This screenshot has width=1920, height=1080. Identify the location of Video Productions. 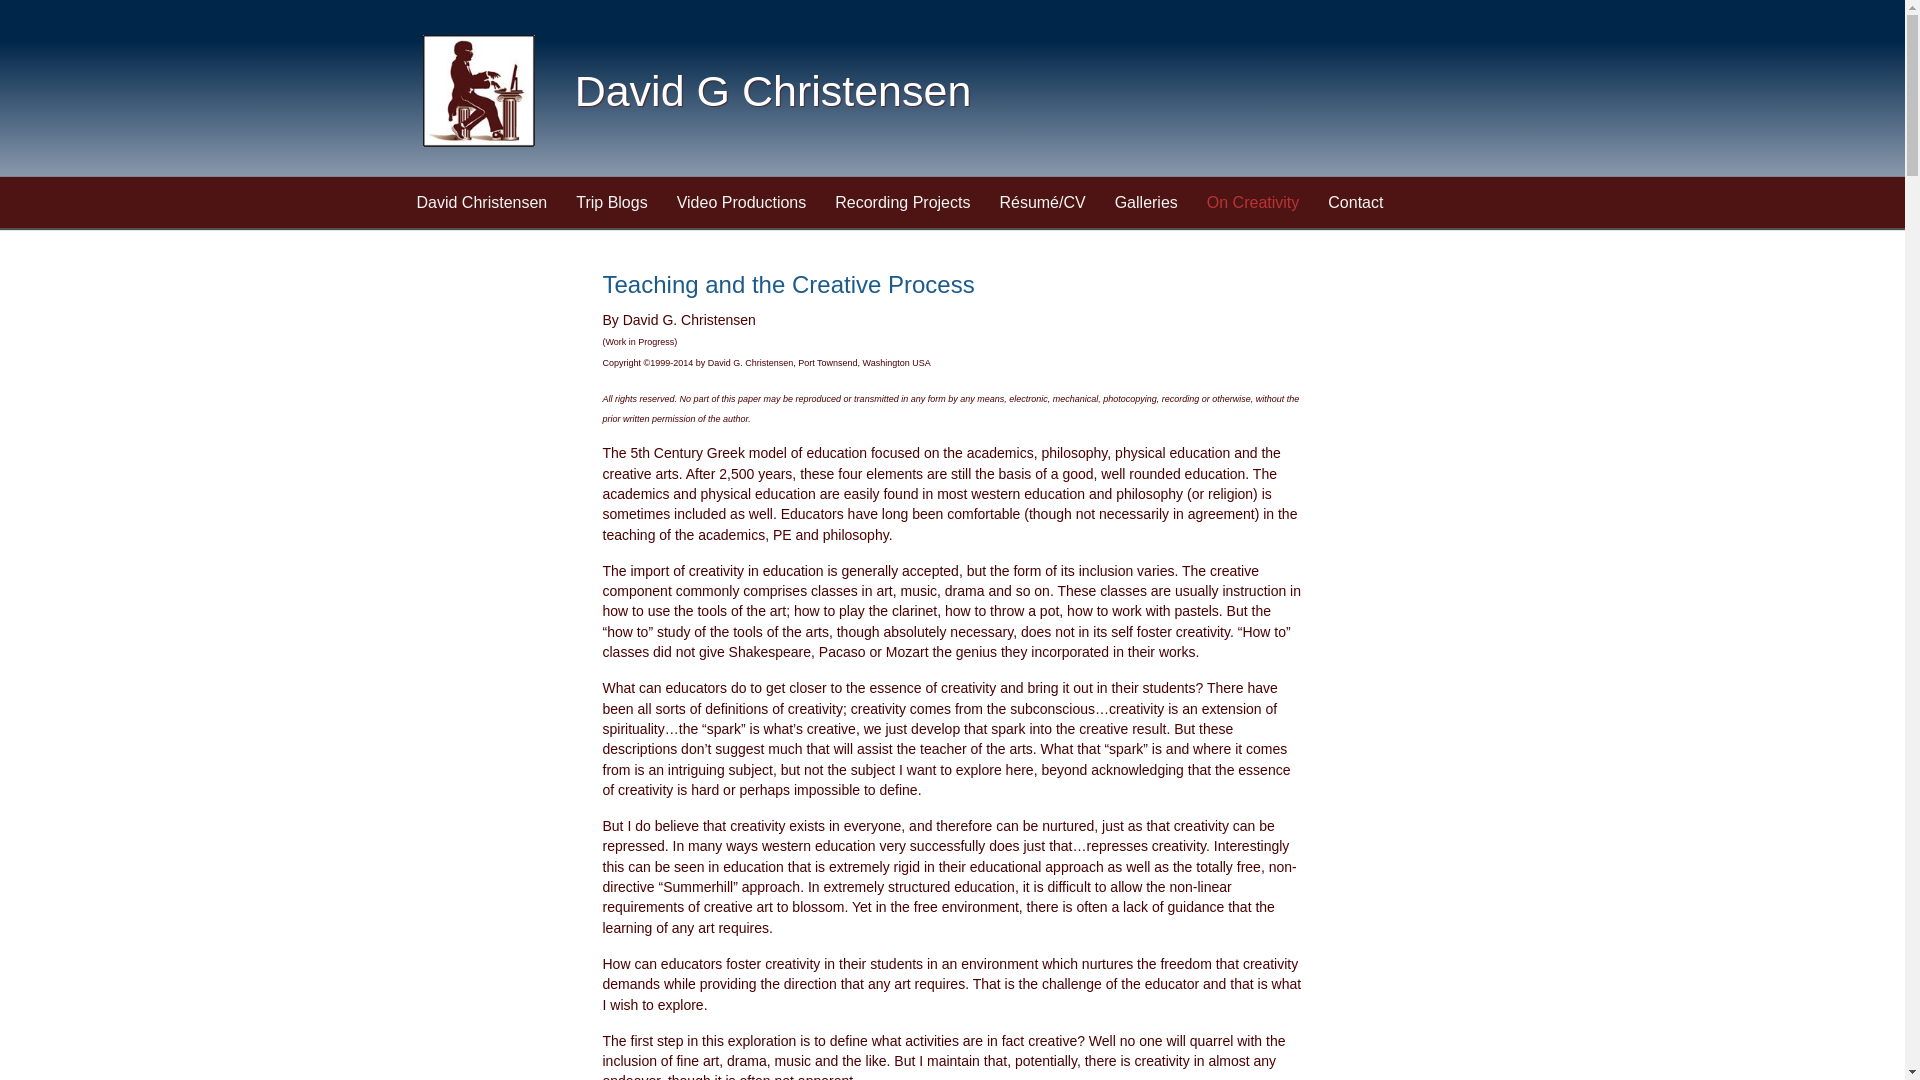
(742, 202).